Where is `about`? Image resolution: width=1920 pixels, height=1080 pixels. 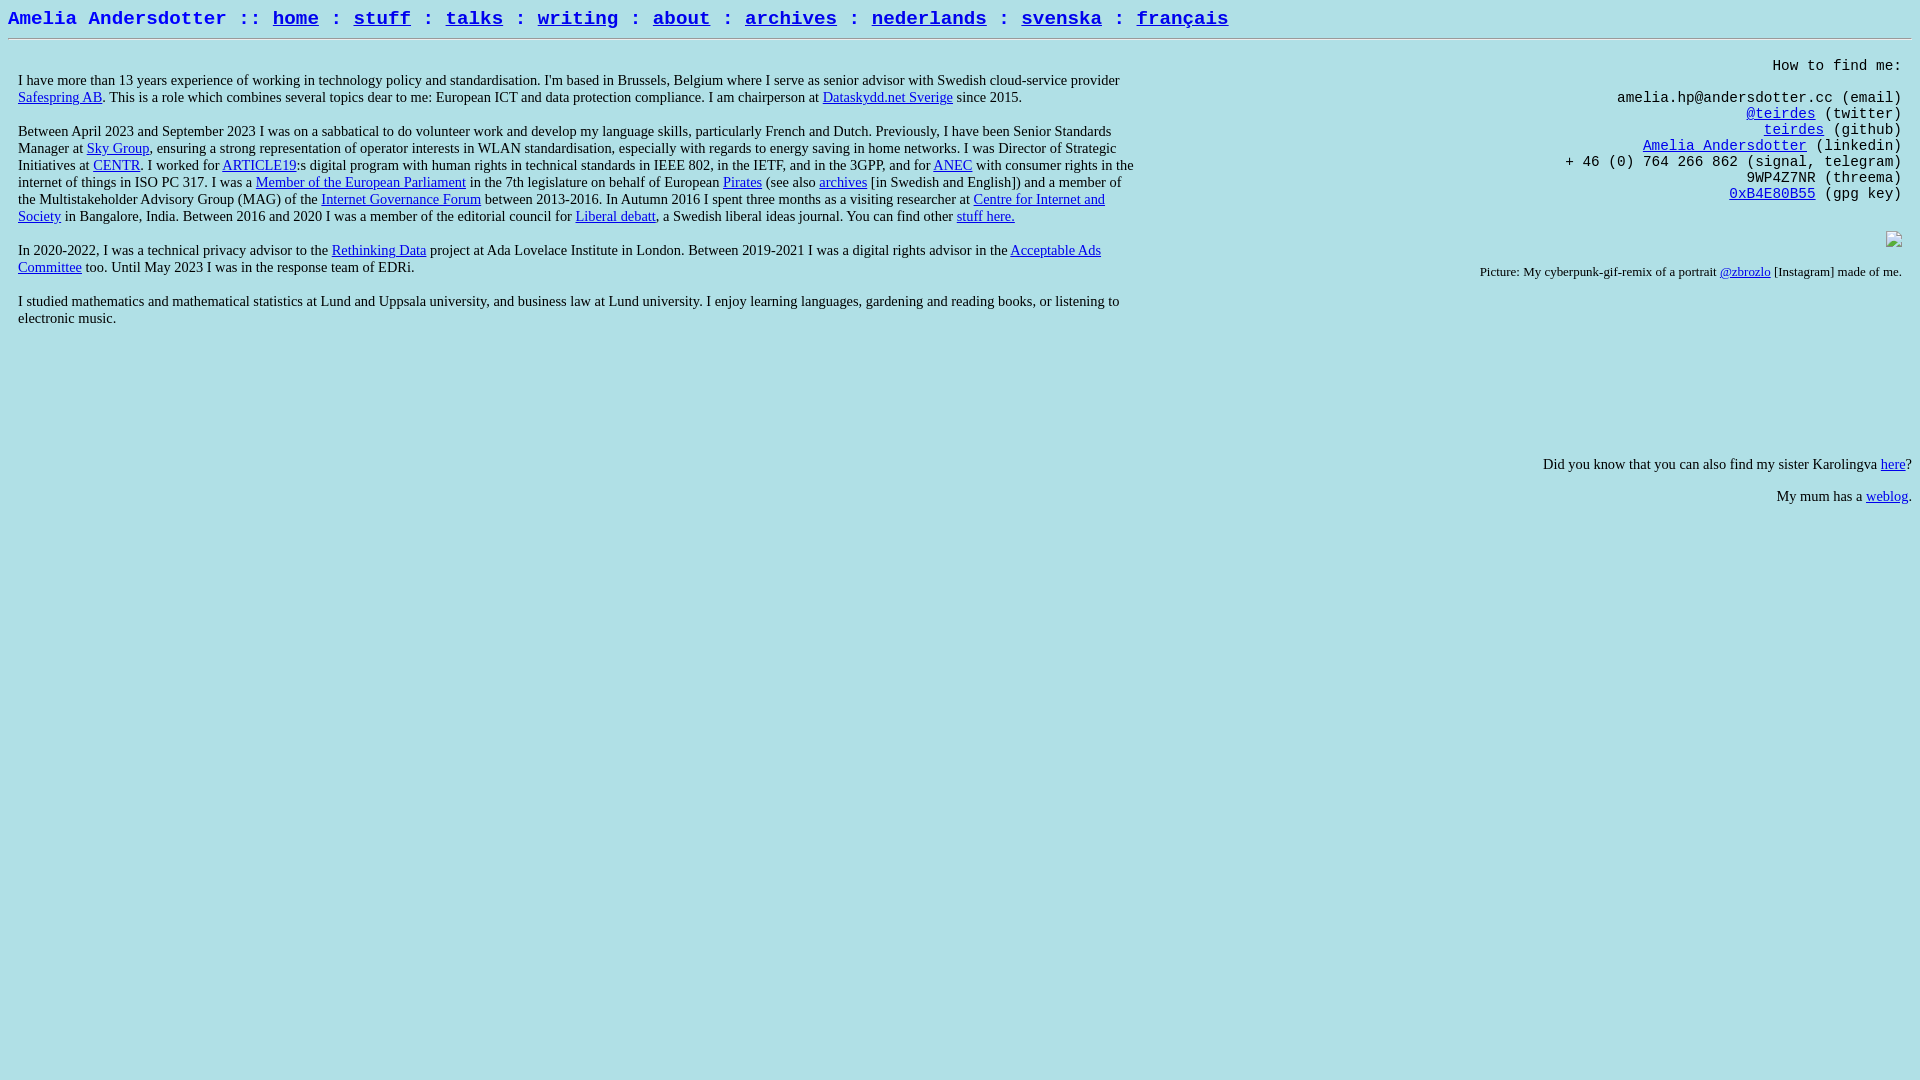 about is located at coordinates (682, 19).